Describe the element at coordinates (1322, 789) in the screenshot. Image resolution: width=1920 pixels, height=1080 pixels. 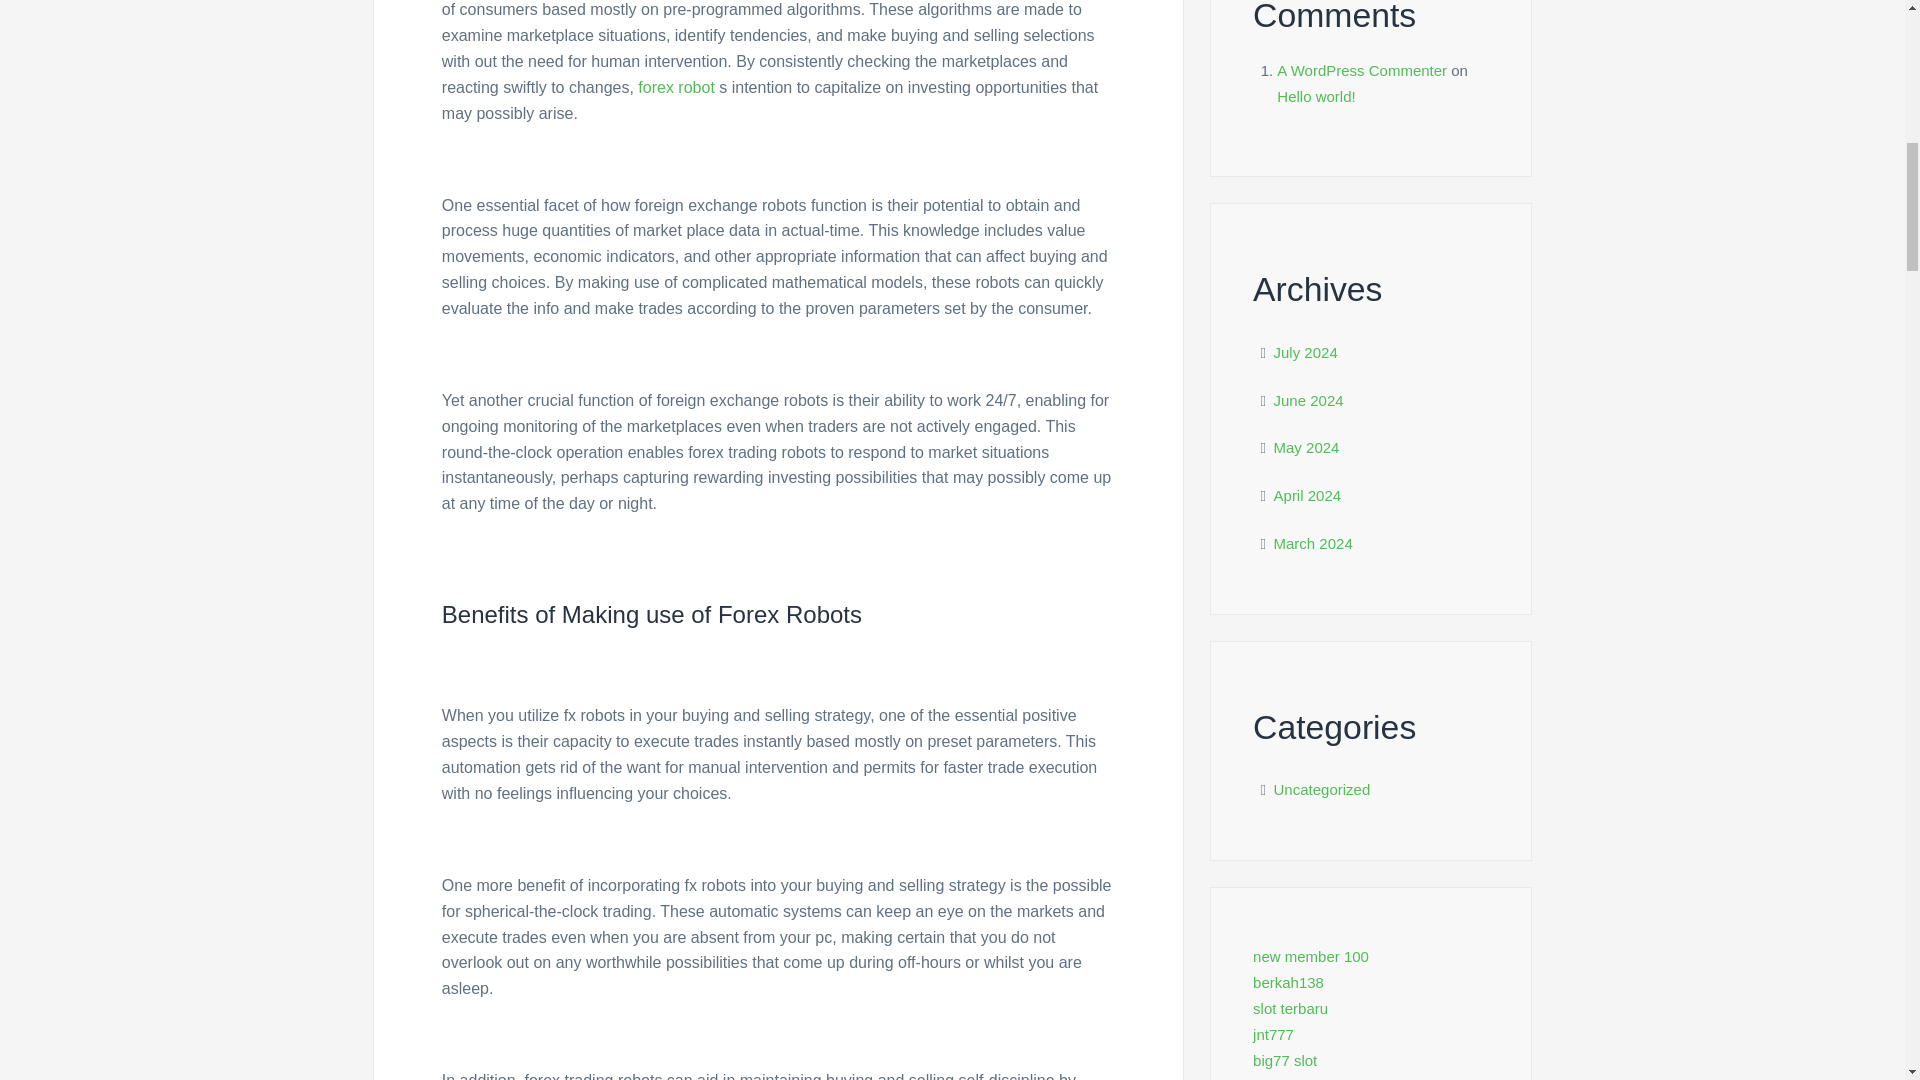
I see `Uncategorized` at that location.